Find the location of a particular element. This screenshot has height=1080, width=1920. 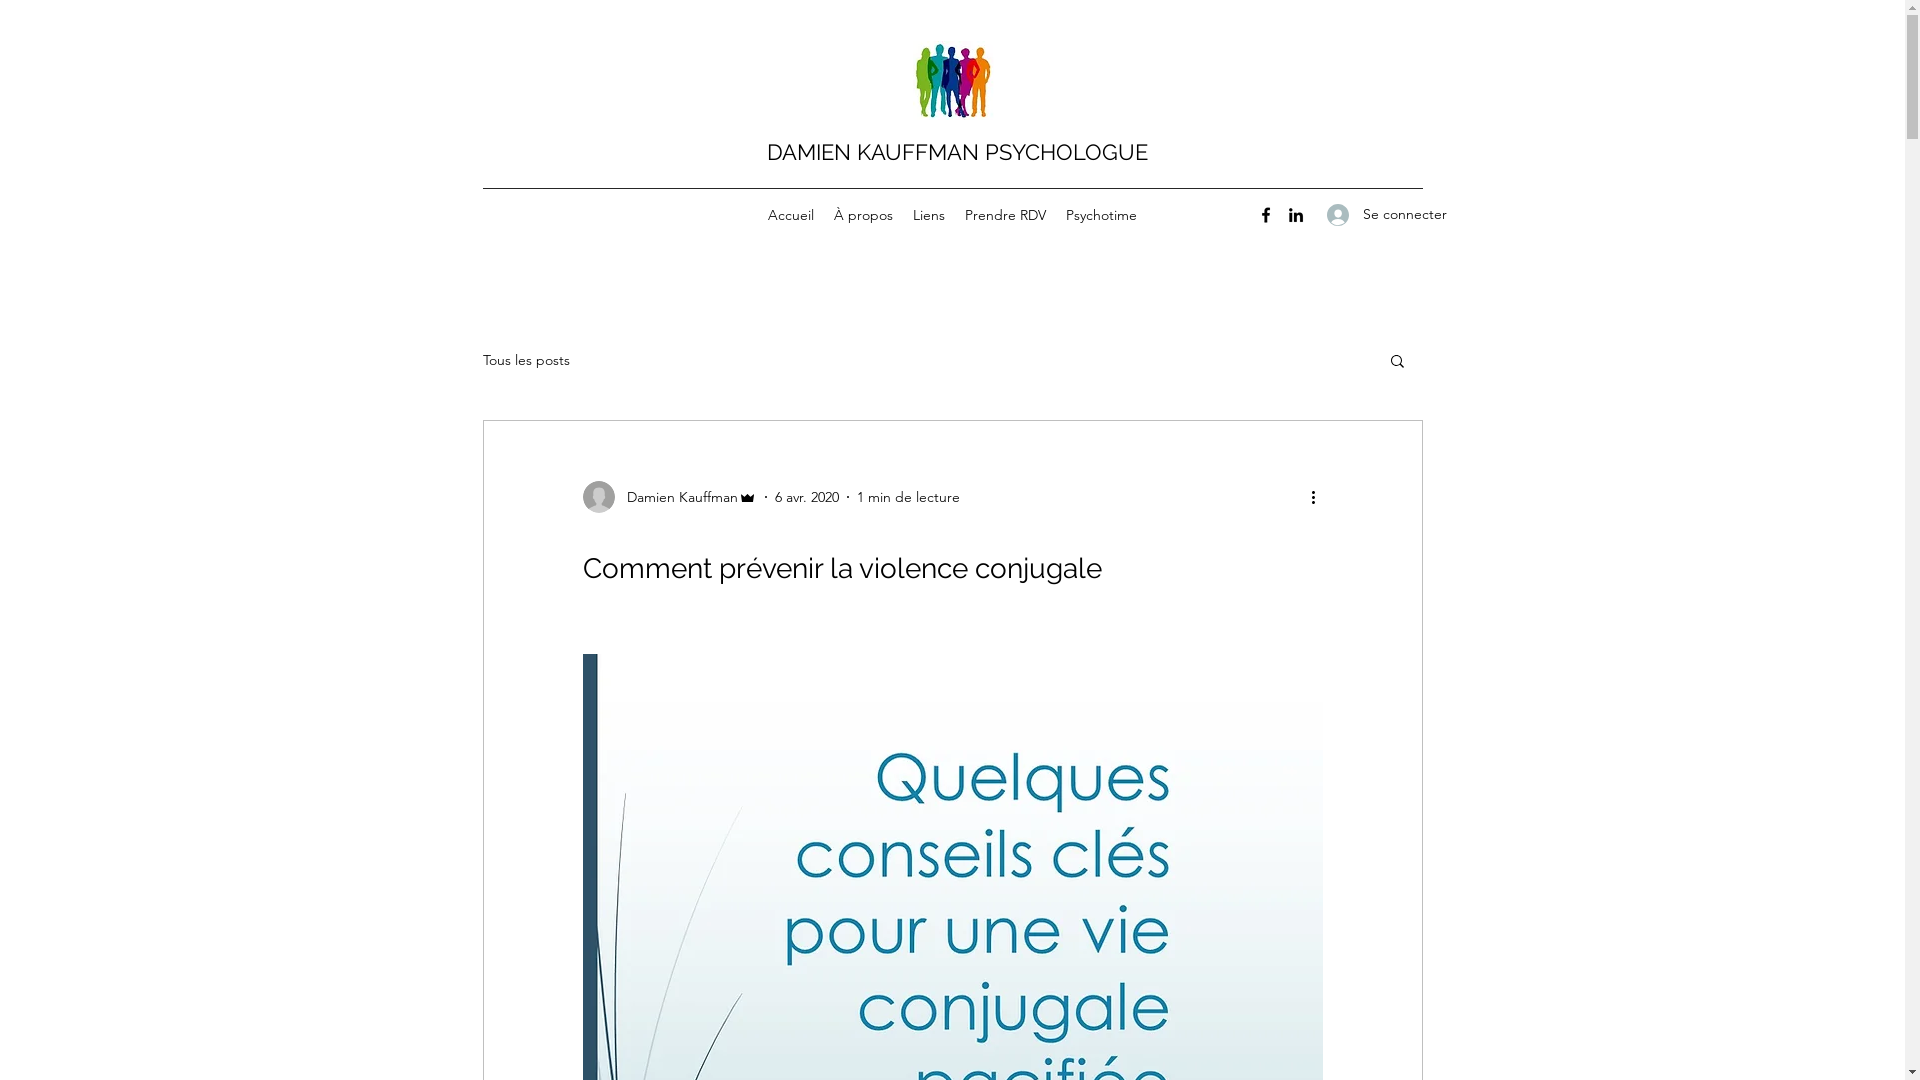

Liens is located at coordinates (929, 215).